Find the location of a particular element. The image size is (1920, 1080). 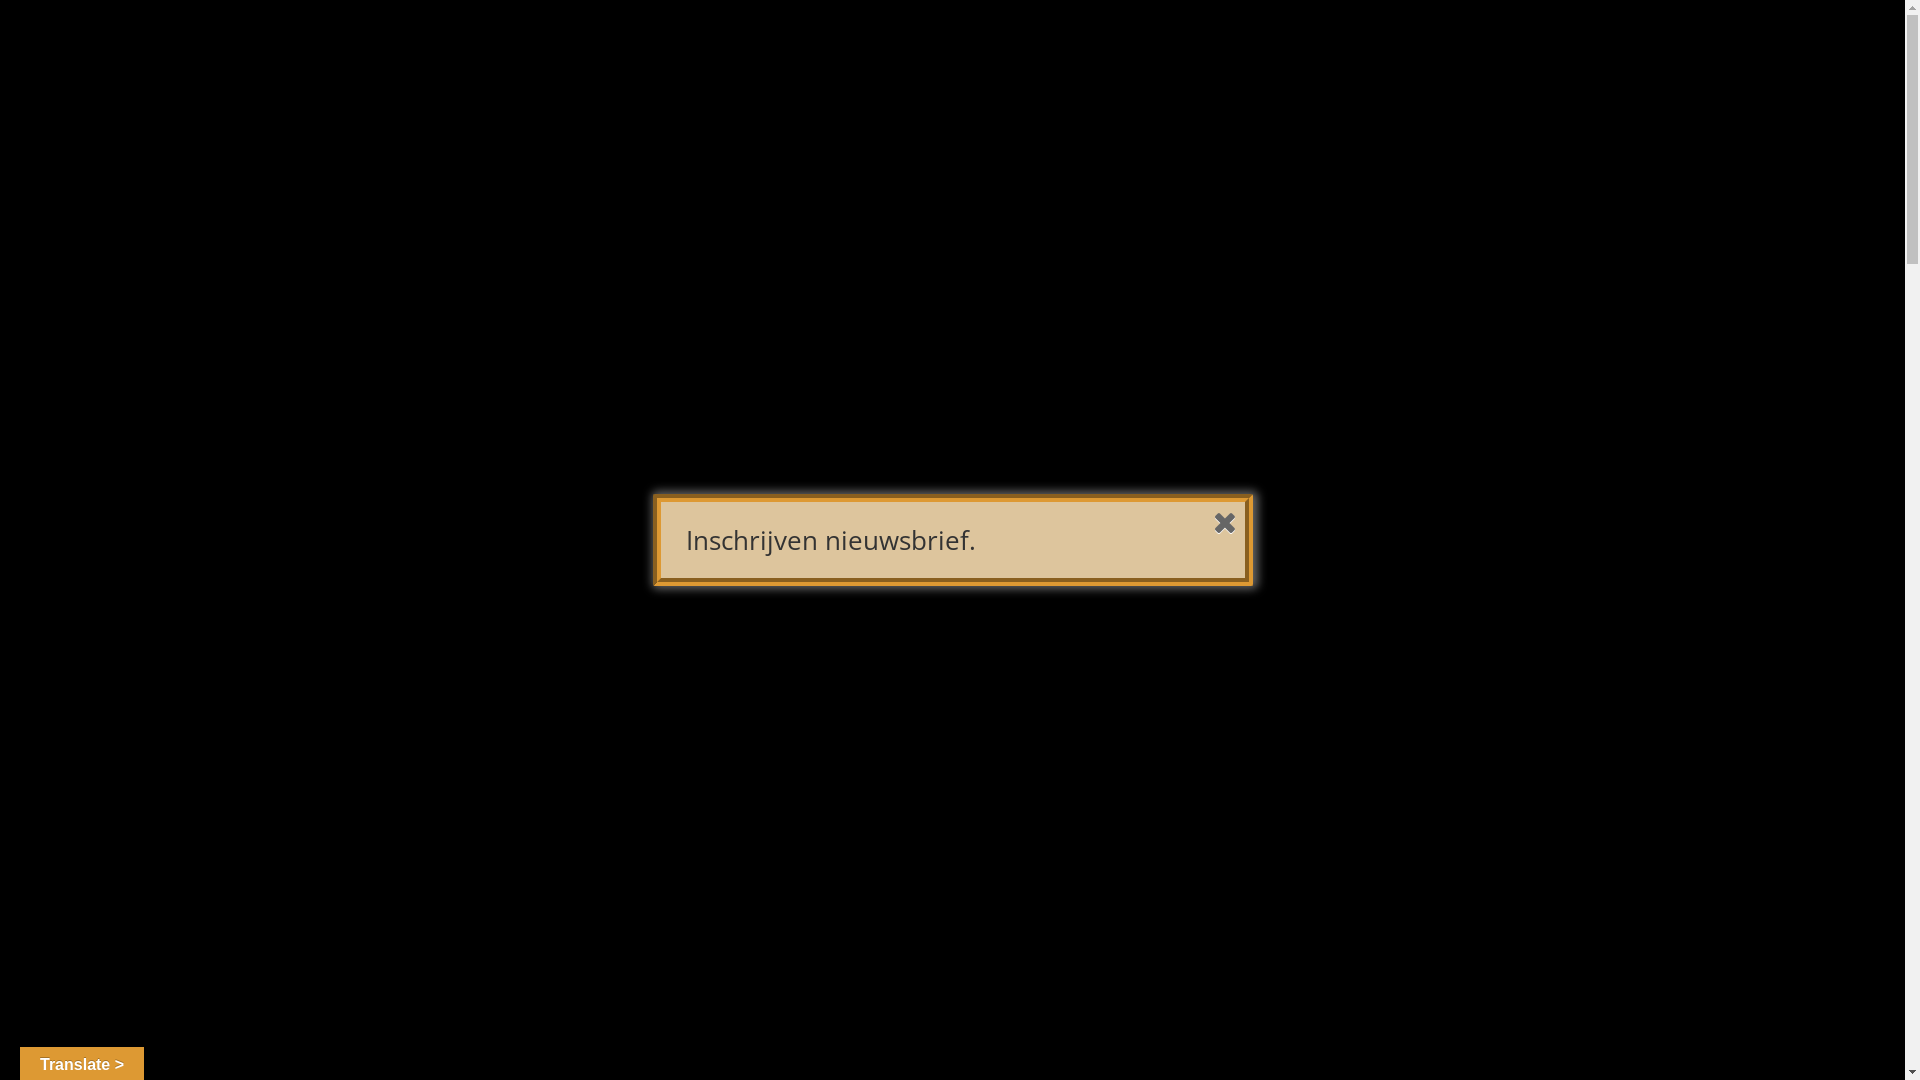

Raad aan ouders is located at coordinates (1050, 38).